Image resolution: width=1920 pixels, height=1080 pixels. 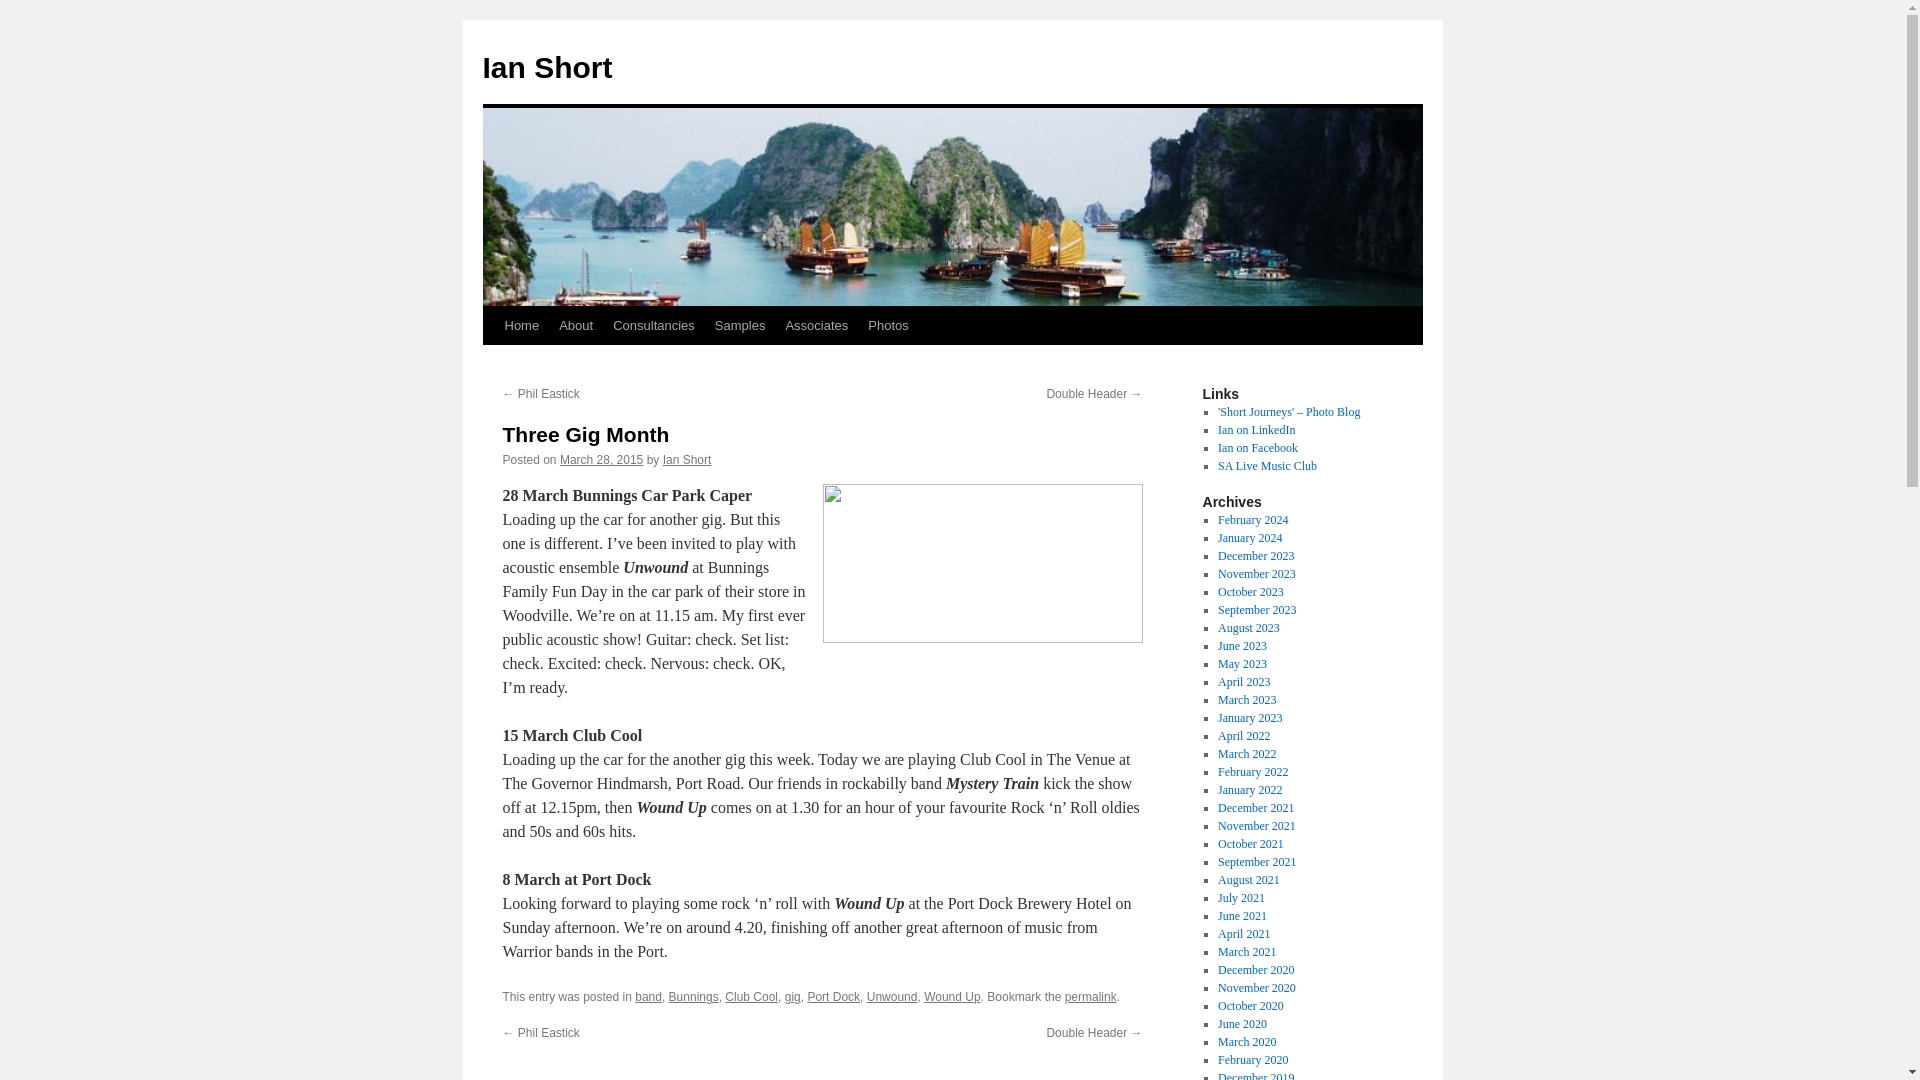 What do you see at coordinates (687, 459) in the screenshot?
I see `View all posts by Ian Short` at bounding box center [687, 459].